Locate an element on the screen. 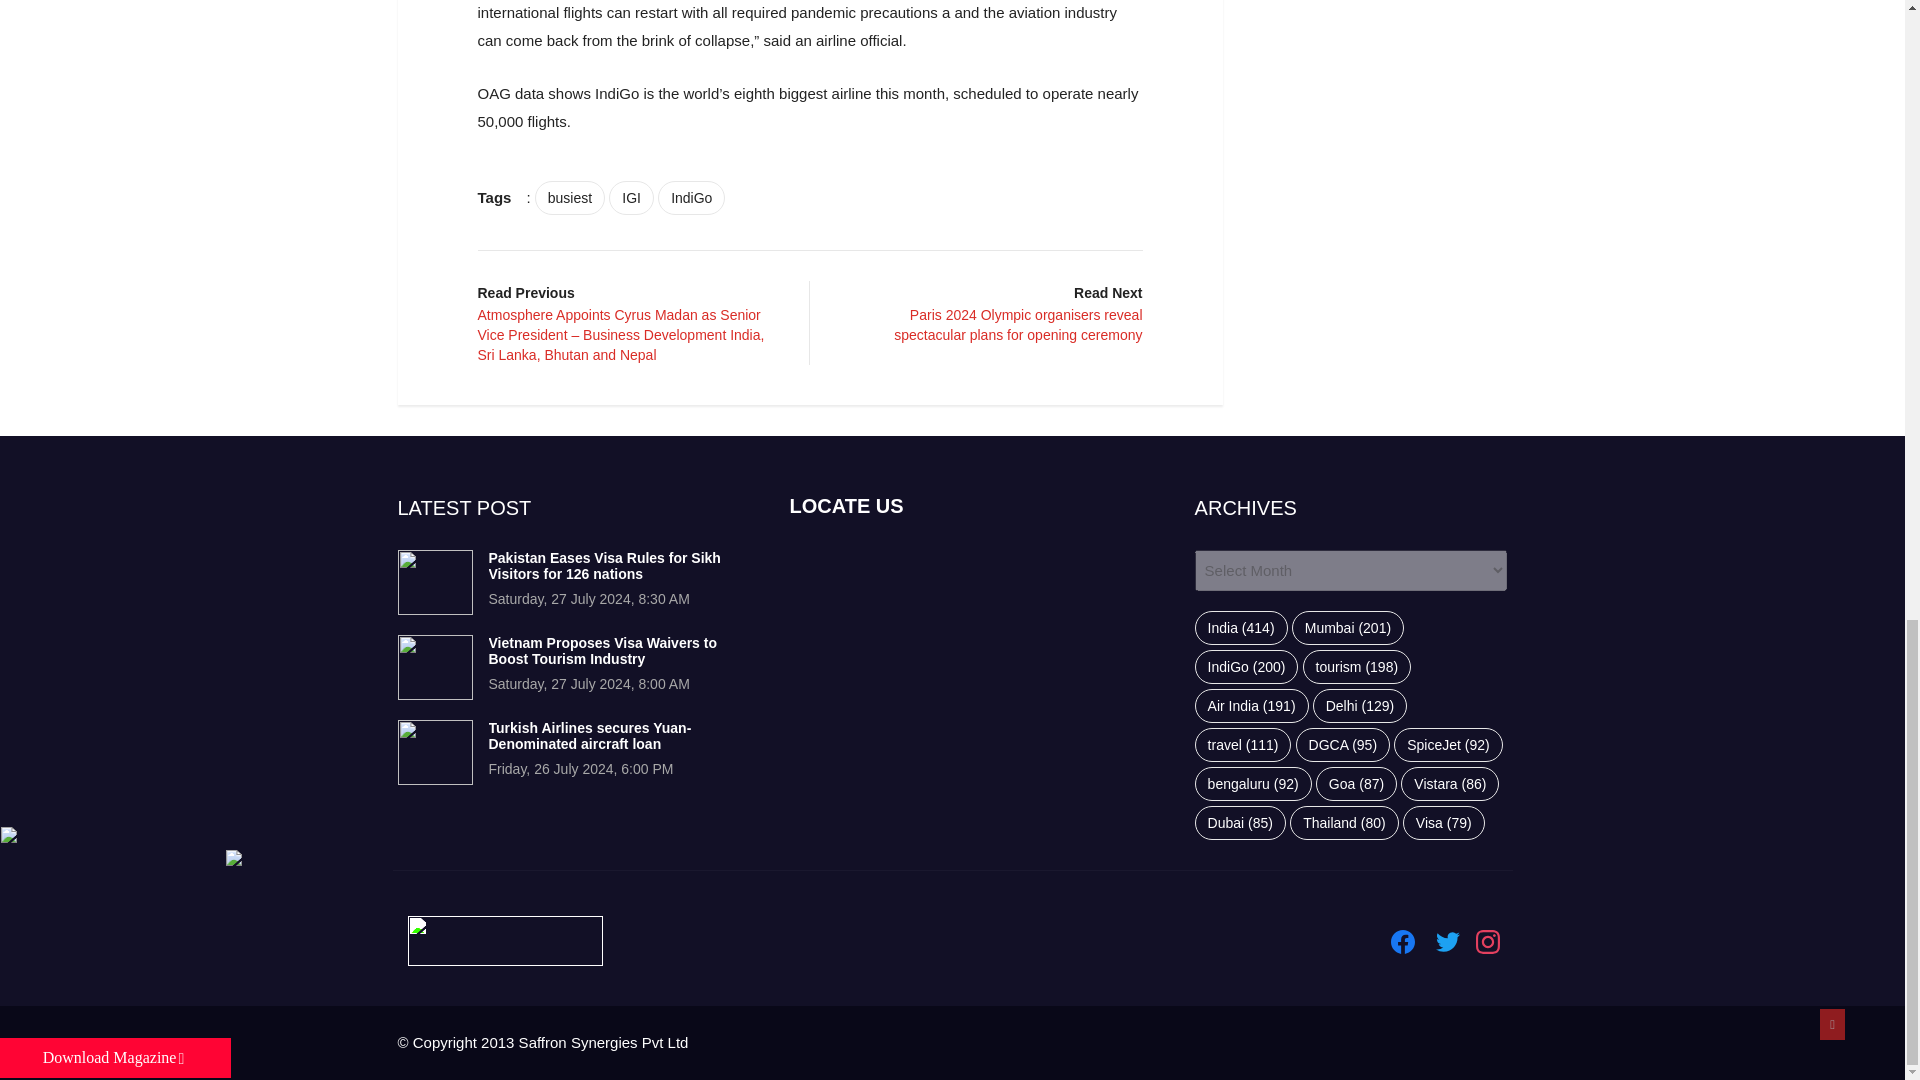  Twitter is located at coordinates (1448, 941).